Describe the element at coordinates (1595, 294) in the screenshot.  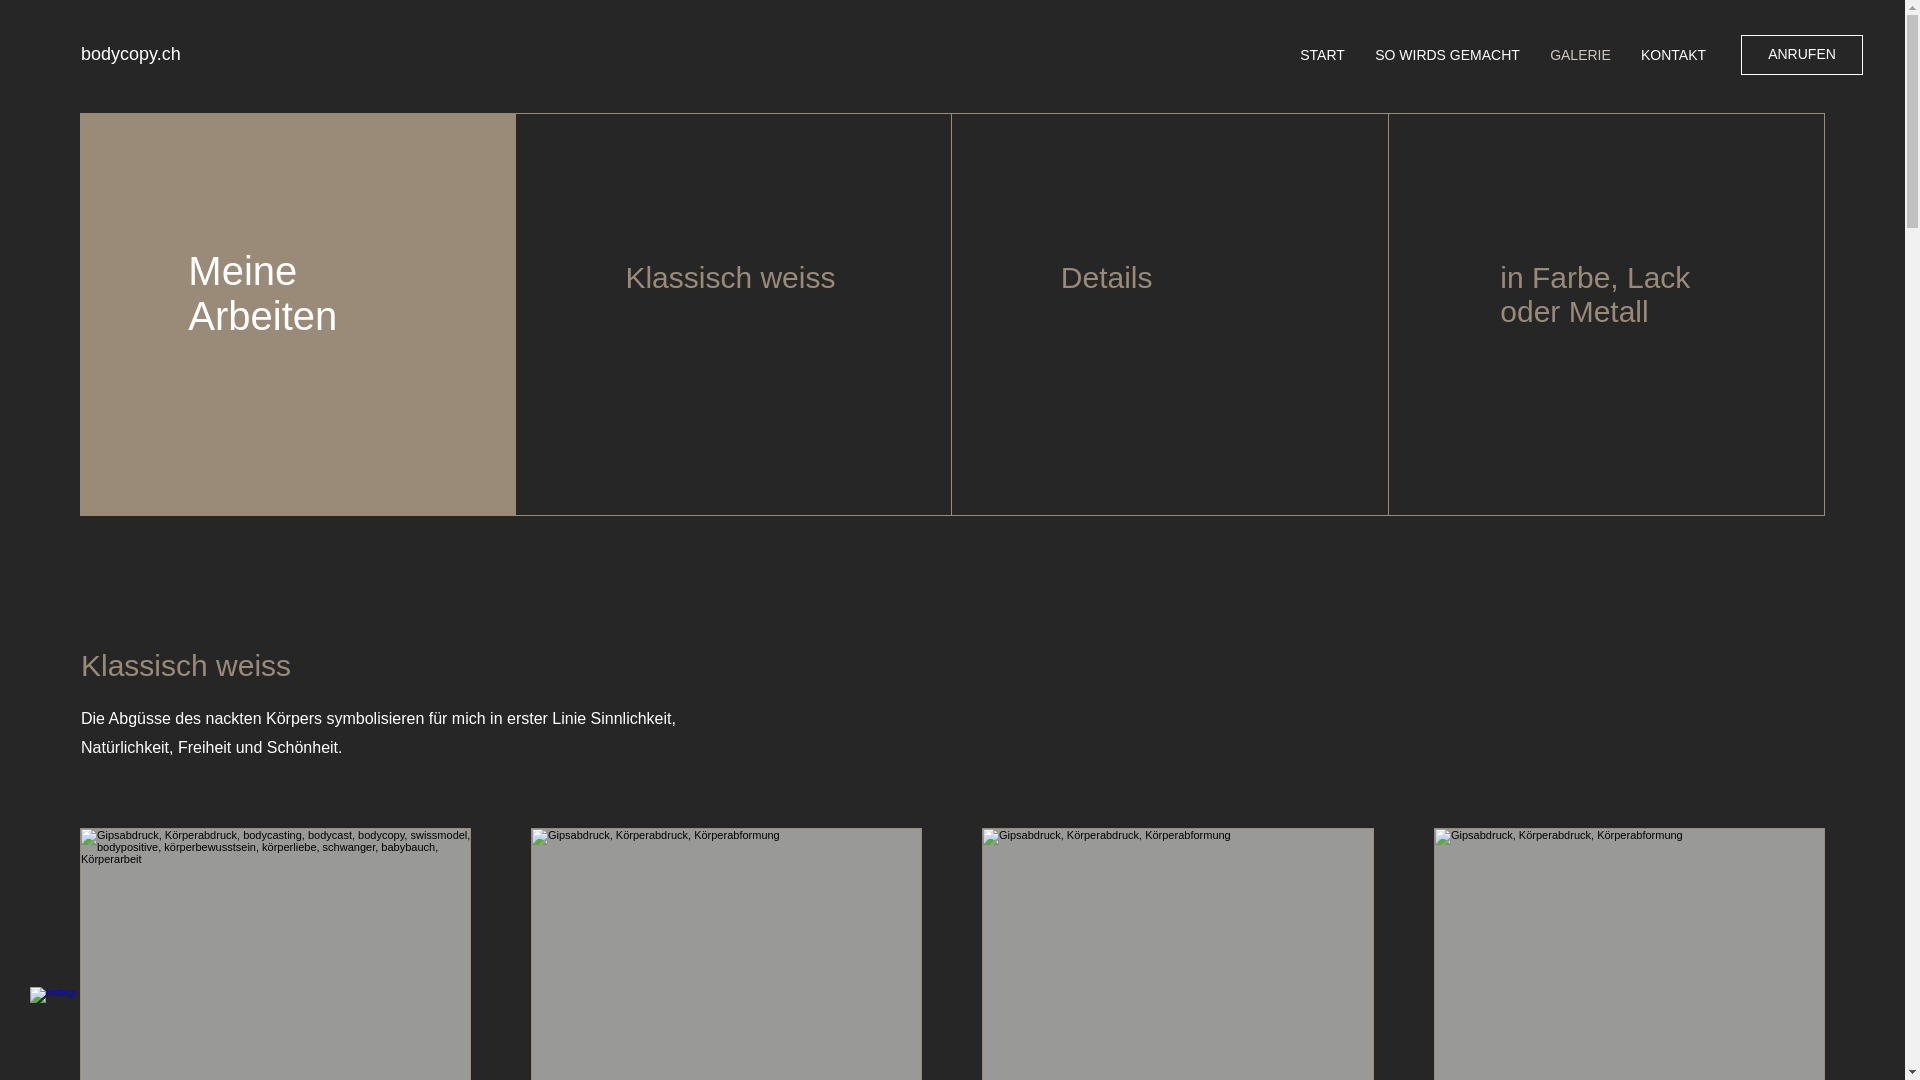
I see `in Farbe, Lack oder Metall` at that location.